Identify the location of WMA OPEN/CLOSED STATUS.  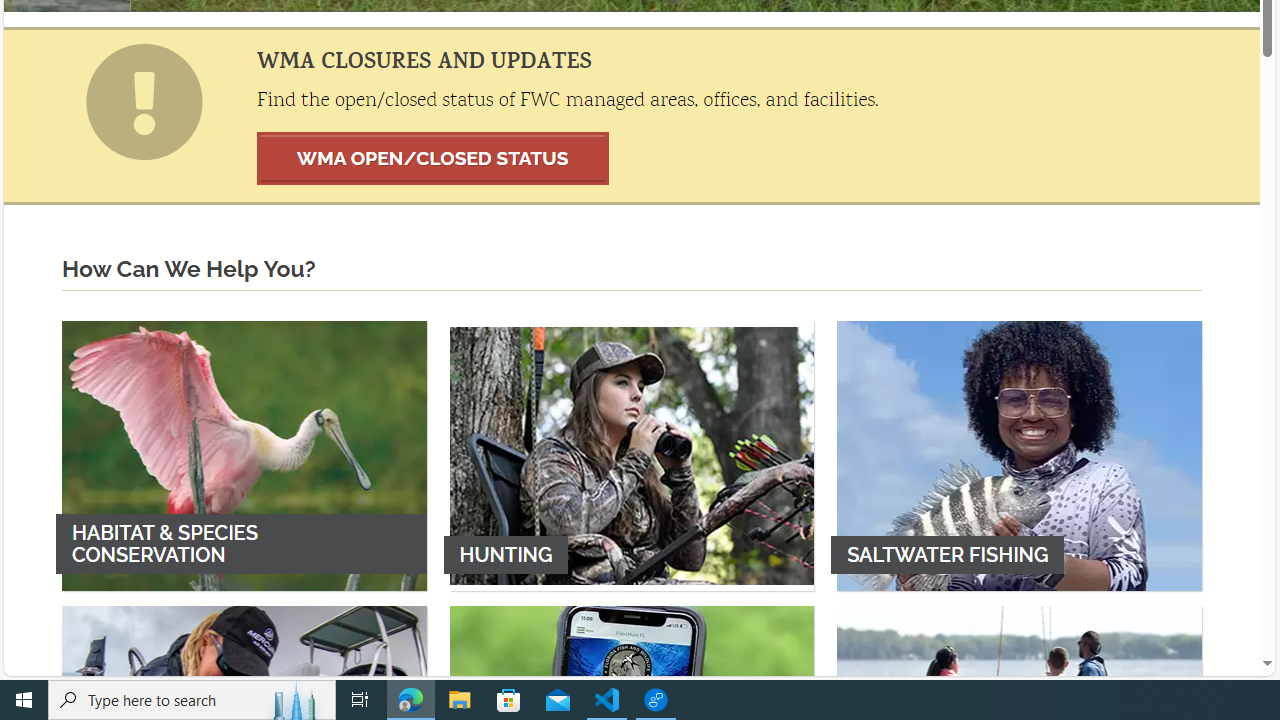
(433, 158).